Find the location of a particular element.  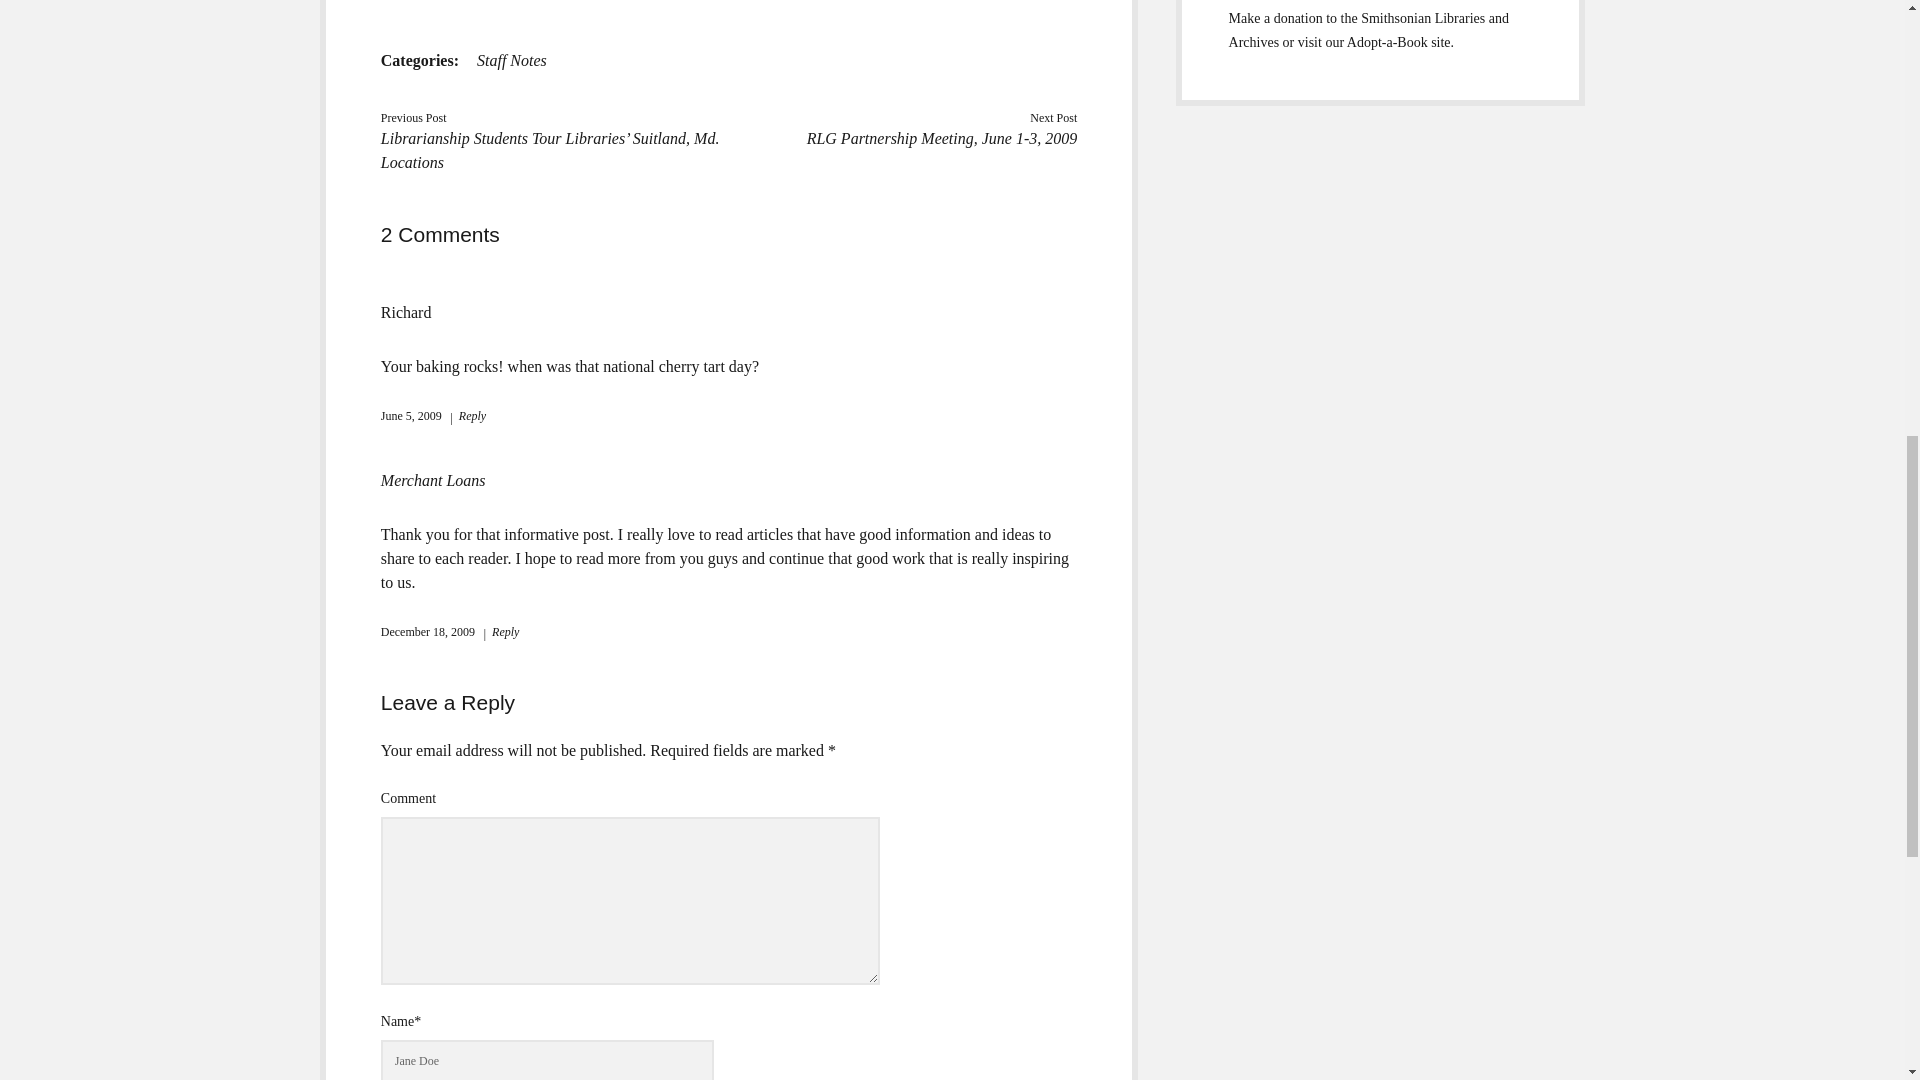

Reply is located at coordinates (500, 632).